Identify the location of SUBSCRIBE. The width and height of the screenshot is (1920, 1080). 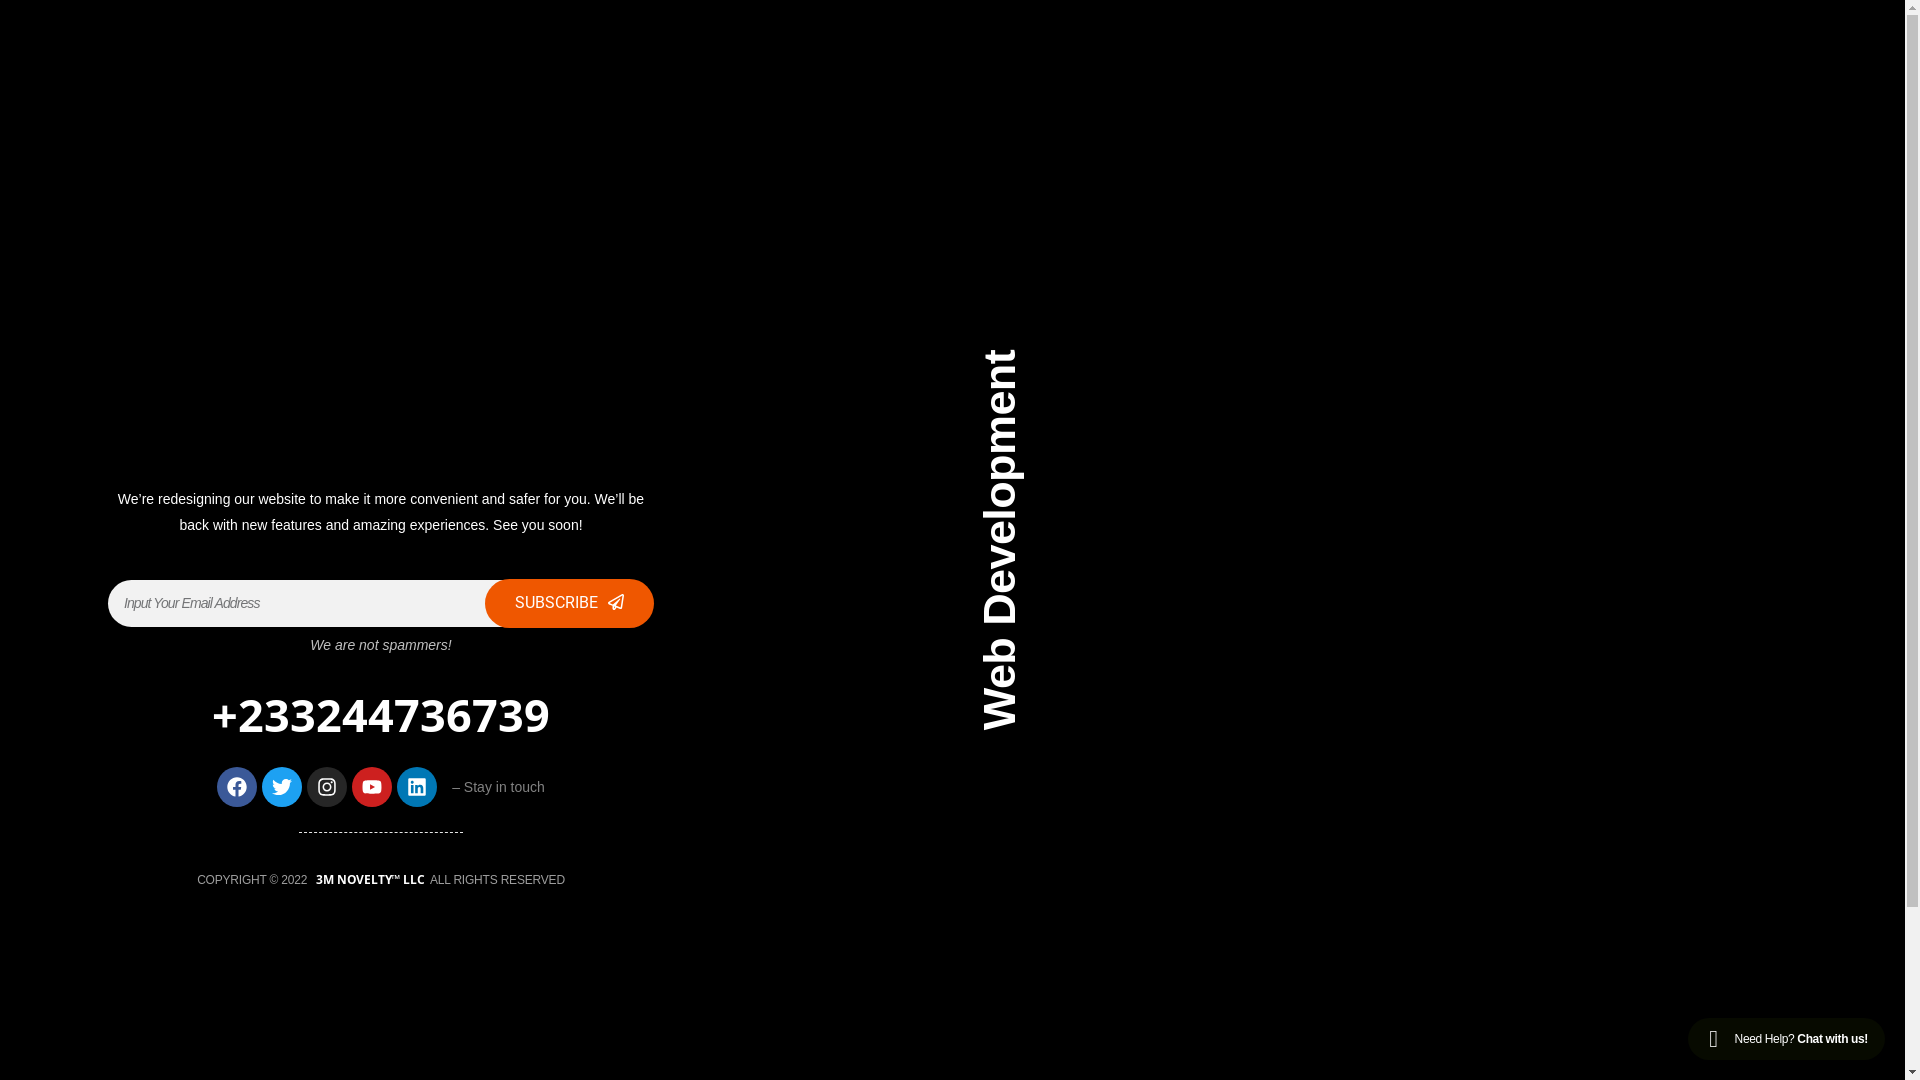
(570, 604).